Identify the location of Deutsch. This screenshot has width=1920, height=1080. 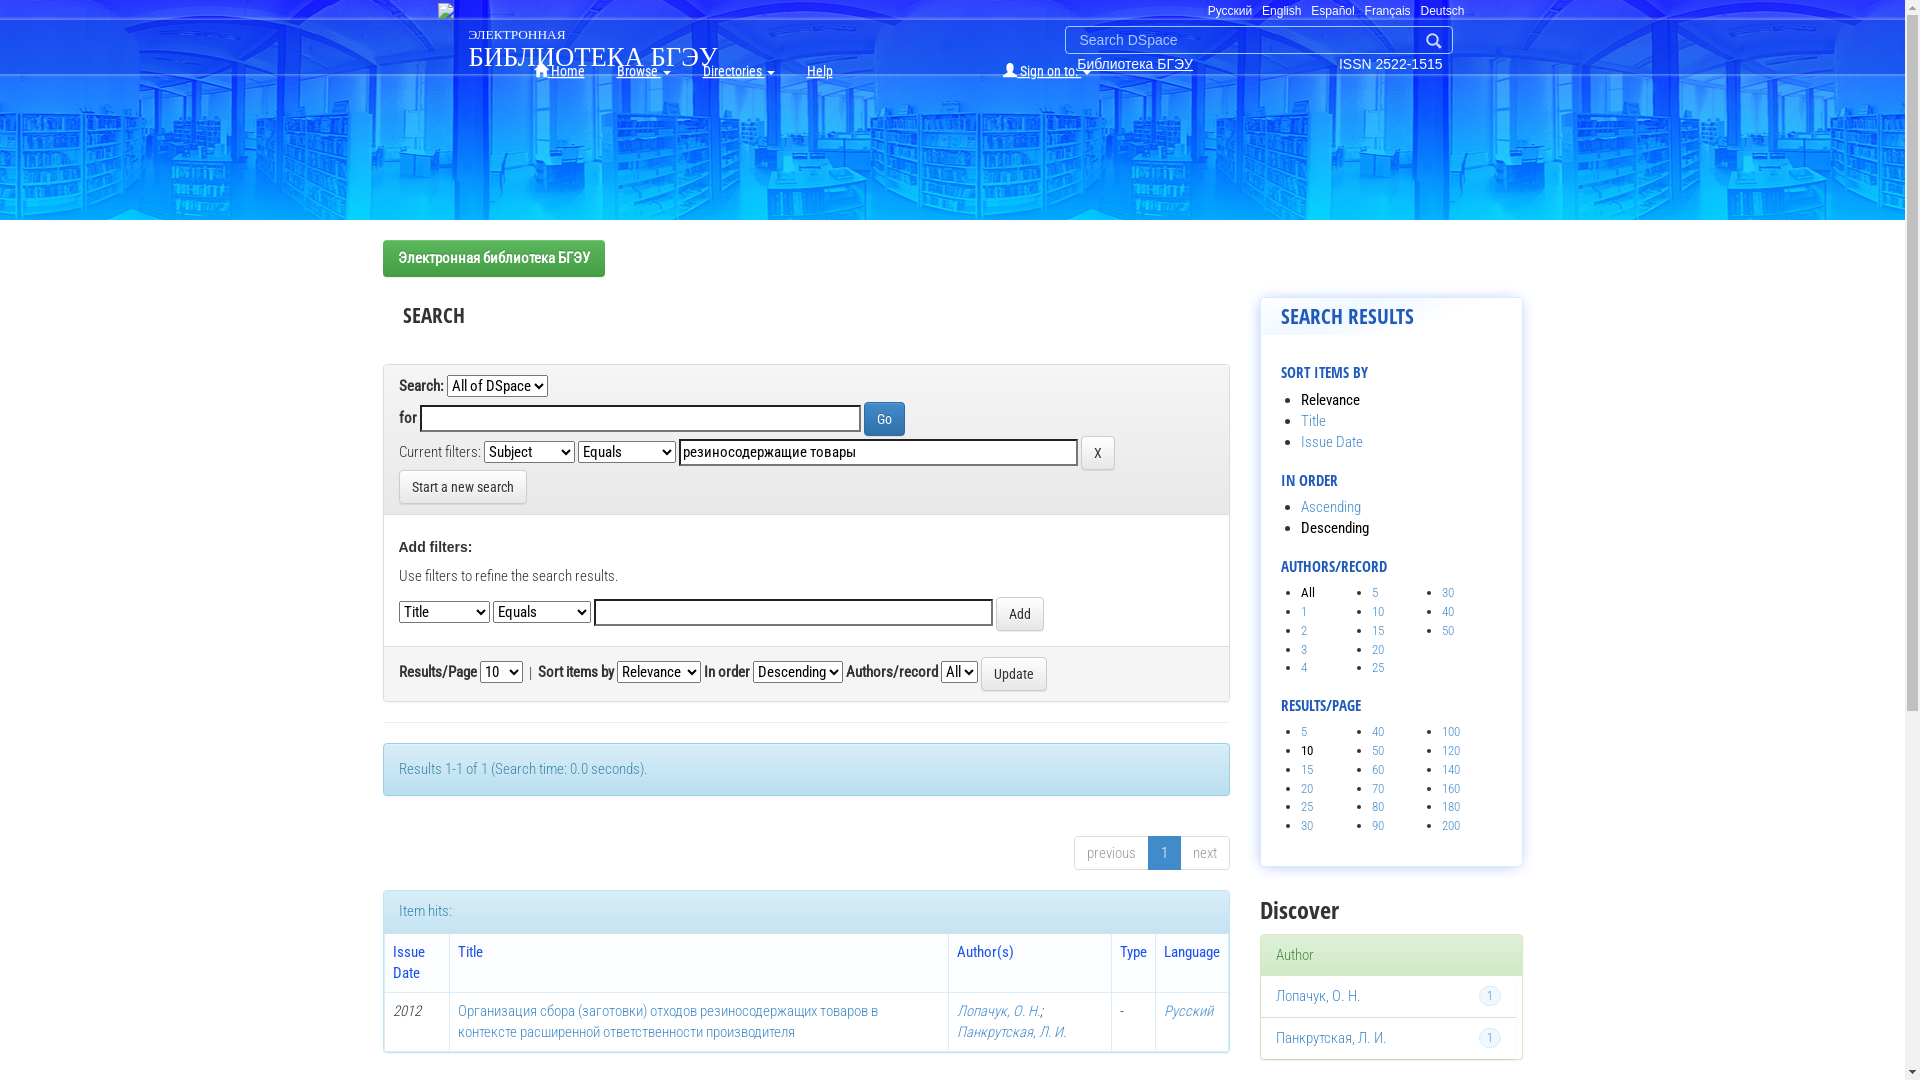
(1442, 11).